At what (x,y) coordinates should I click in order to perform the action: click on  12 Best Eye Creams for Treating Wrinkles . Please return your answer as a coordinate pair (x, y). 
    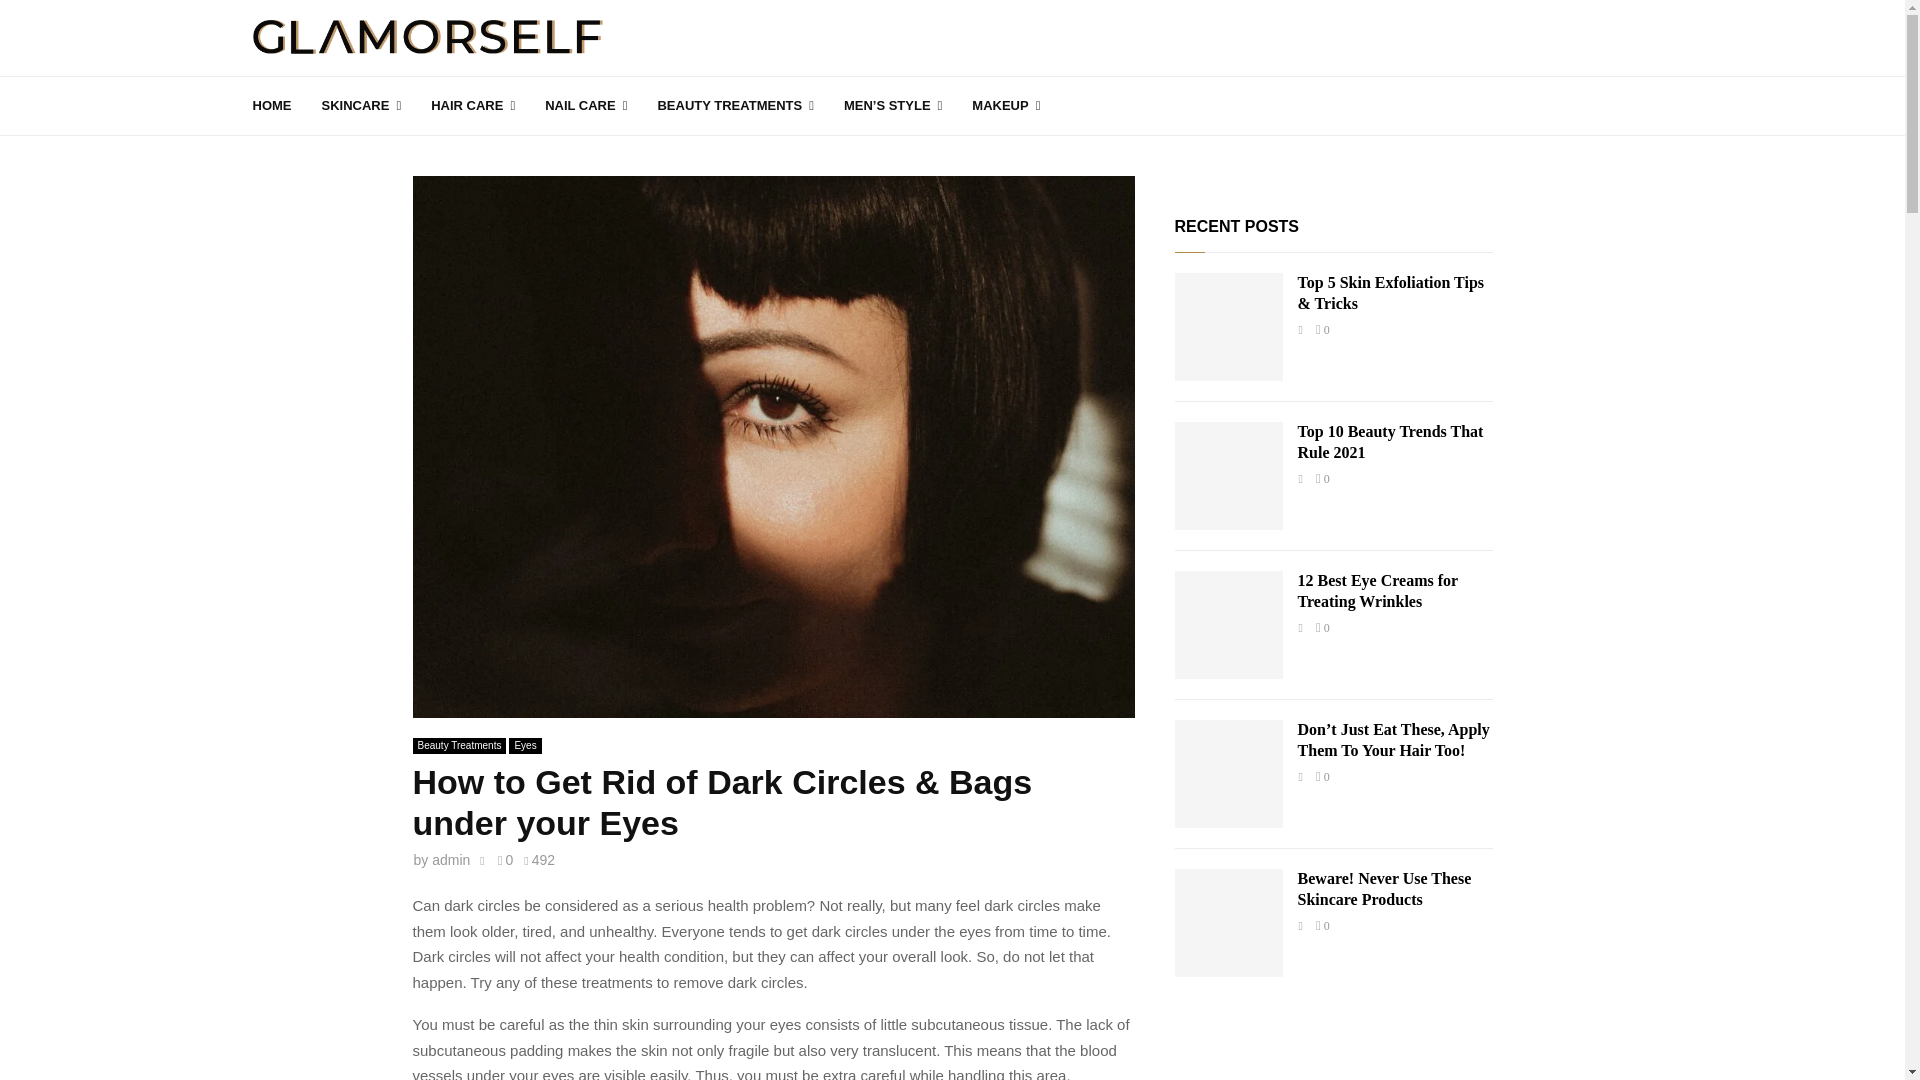
    Looking at the image, I should click on (1377, 591).